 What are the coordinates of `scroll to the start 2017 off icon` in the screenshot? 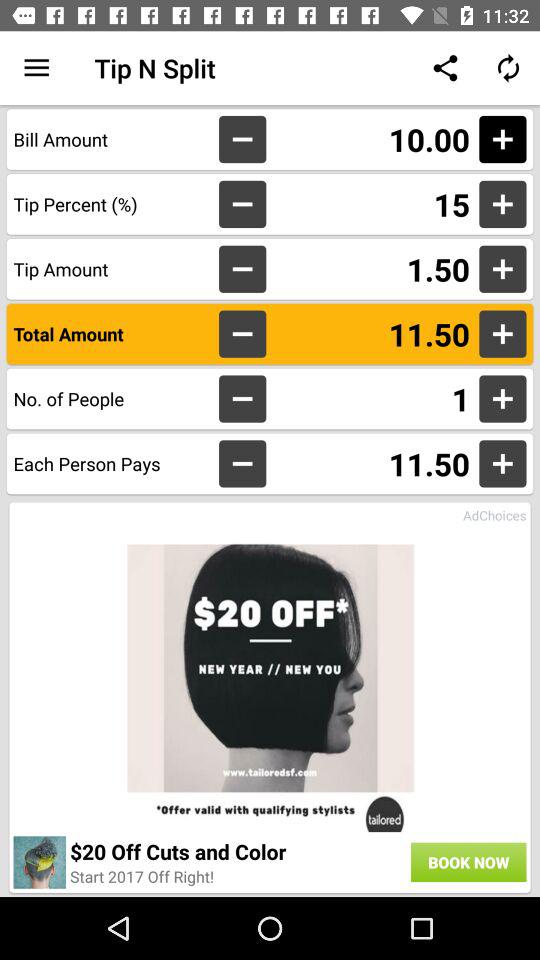 It's located at (142, 876).